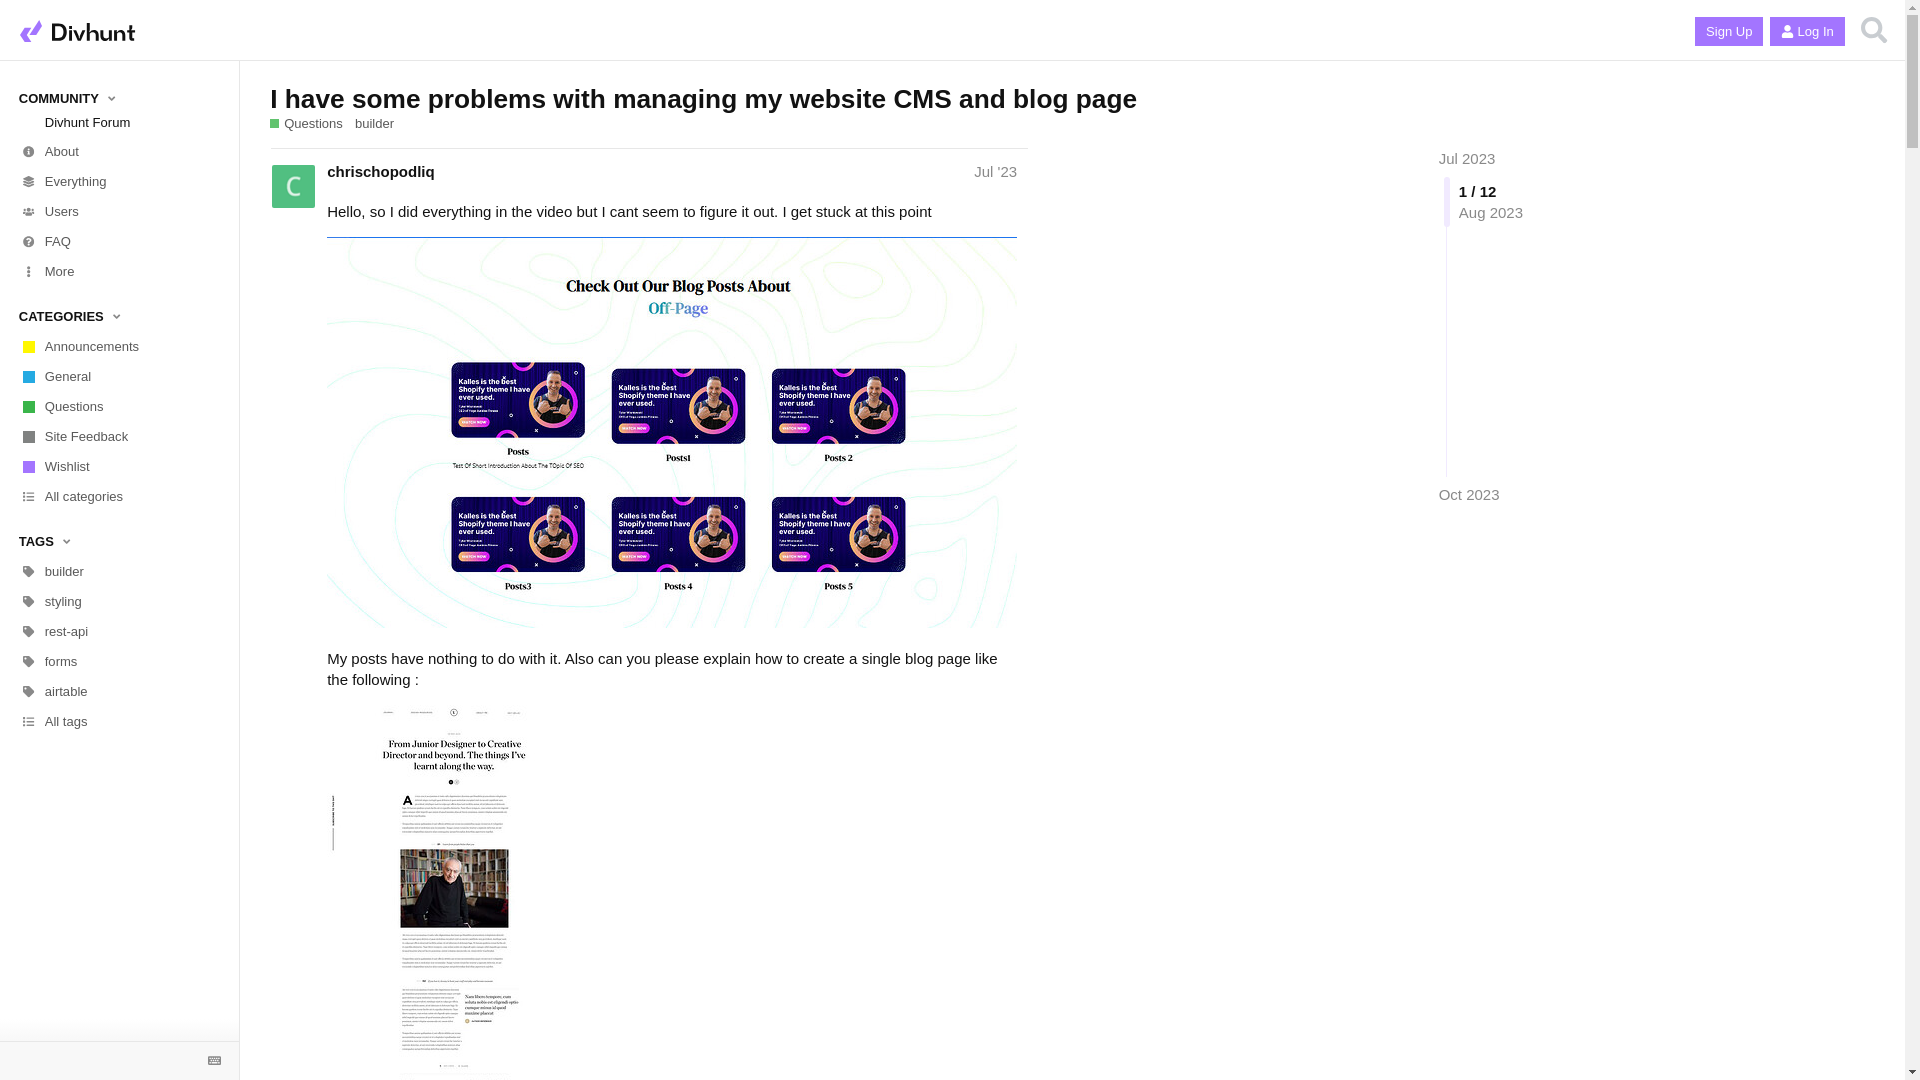 The height and width of the screenshot is (1080, 1920). Describe the element at coordinates (119, 242) in the screenshot. I see `Guidelines for using this site` at that location.